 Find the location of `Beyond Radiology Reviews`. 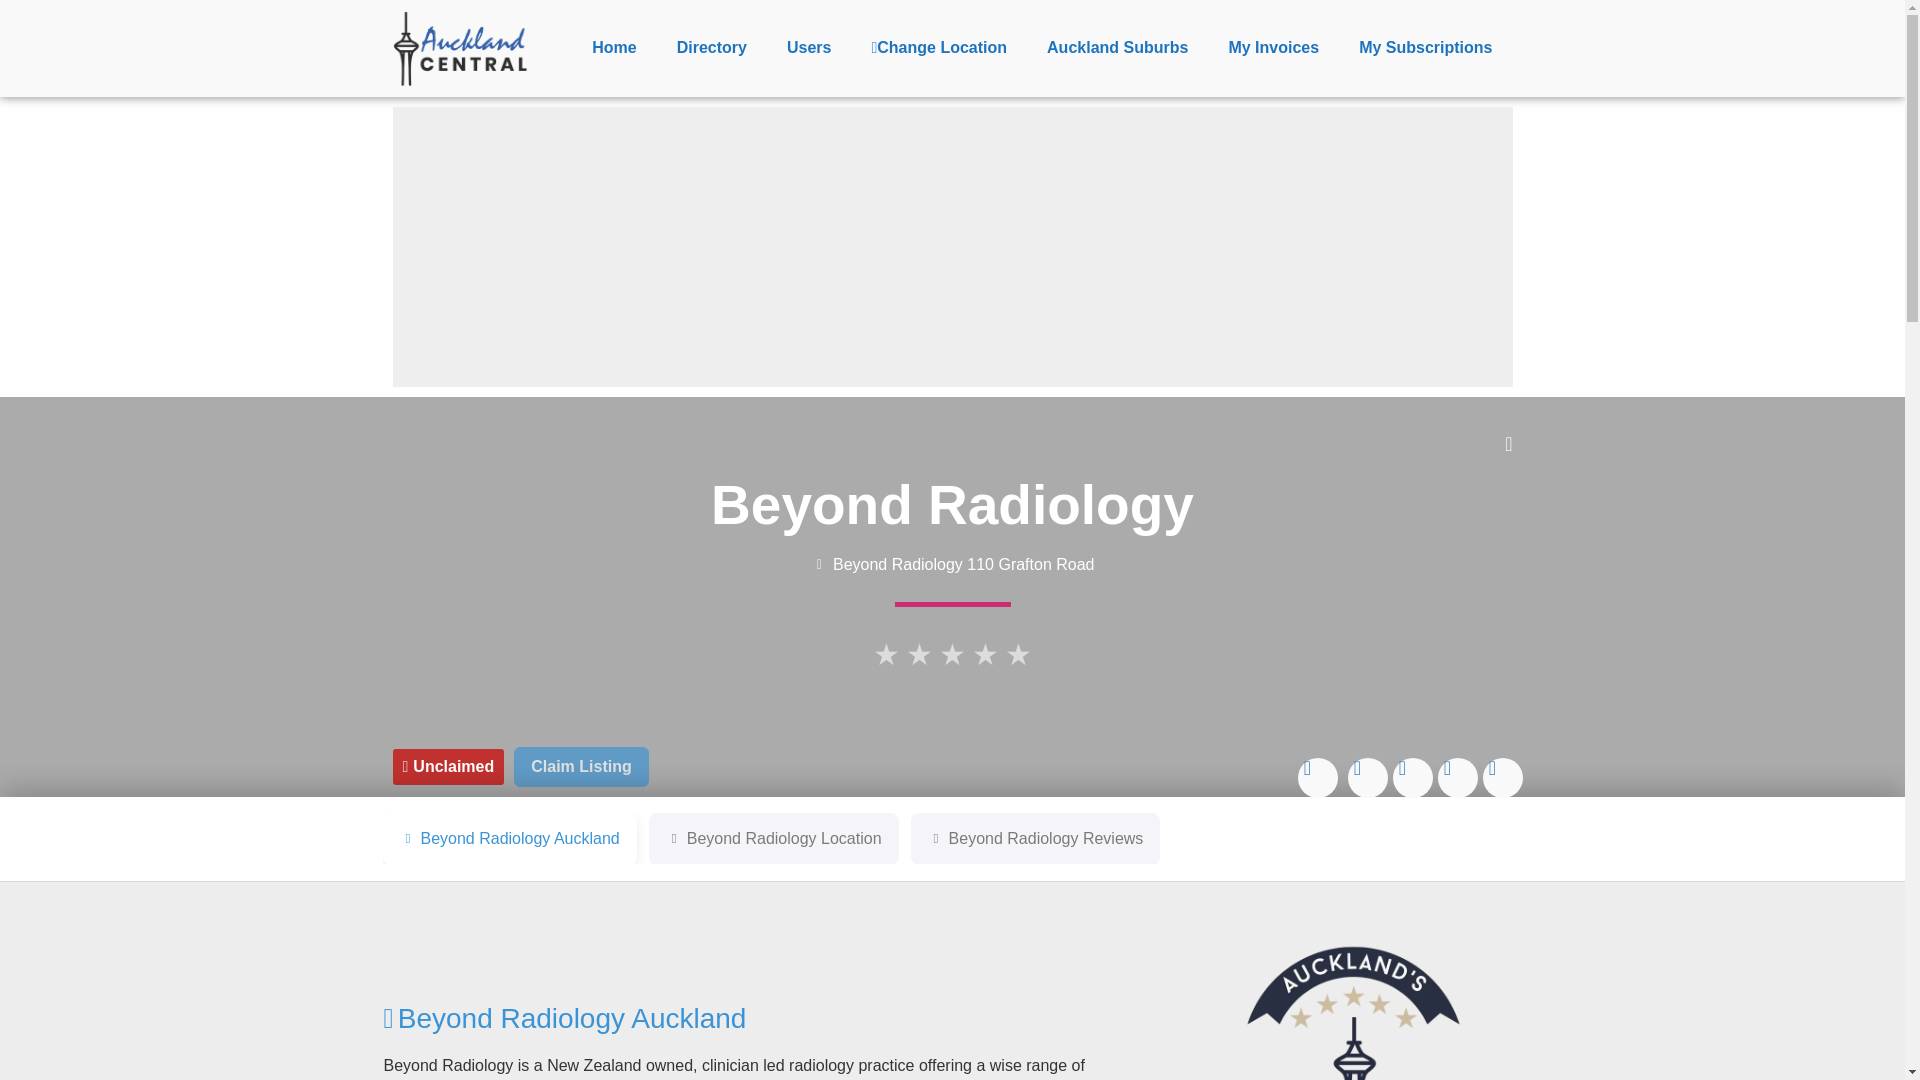

Beyond Radiology Reviews is located at coordinates (1036, 839).